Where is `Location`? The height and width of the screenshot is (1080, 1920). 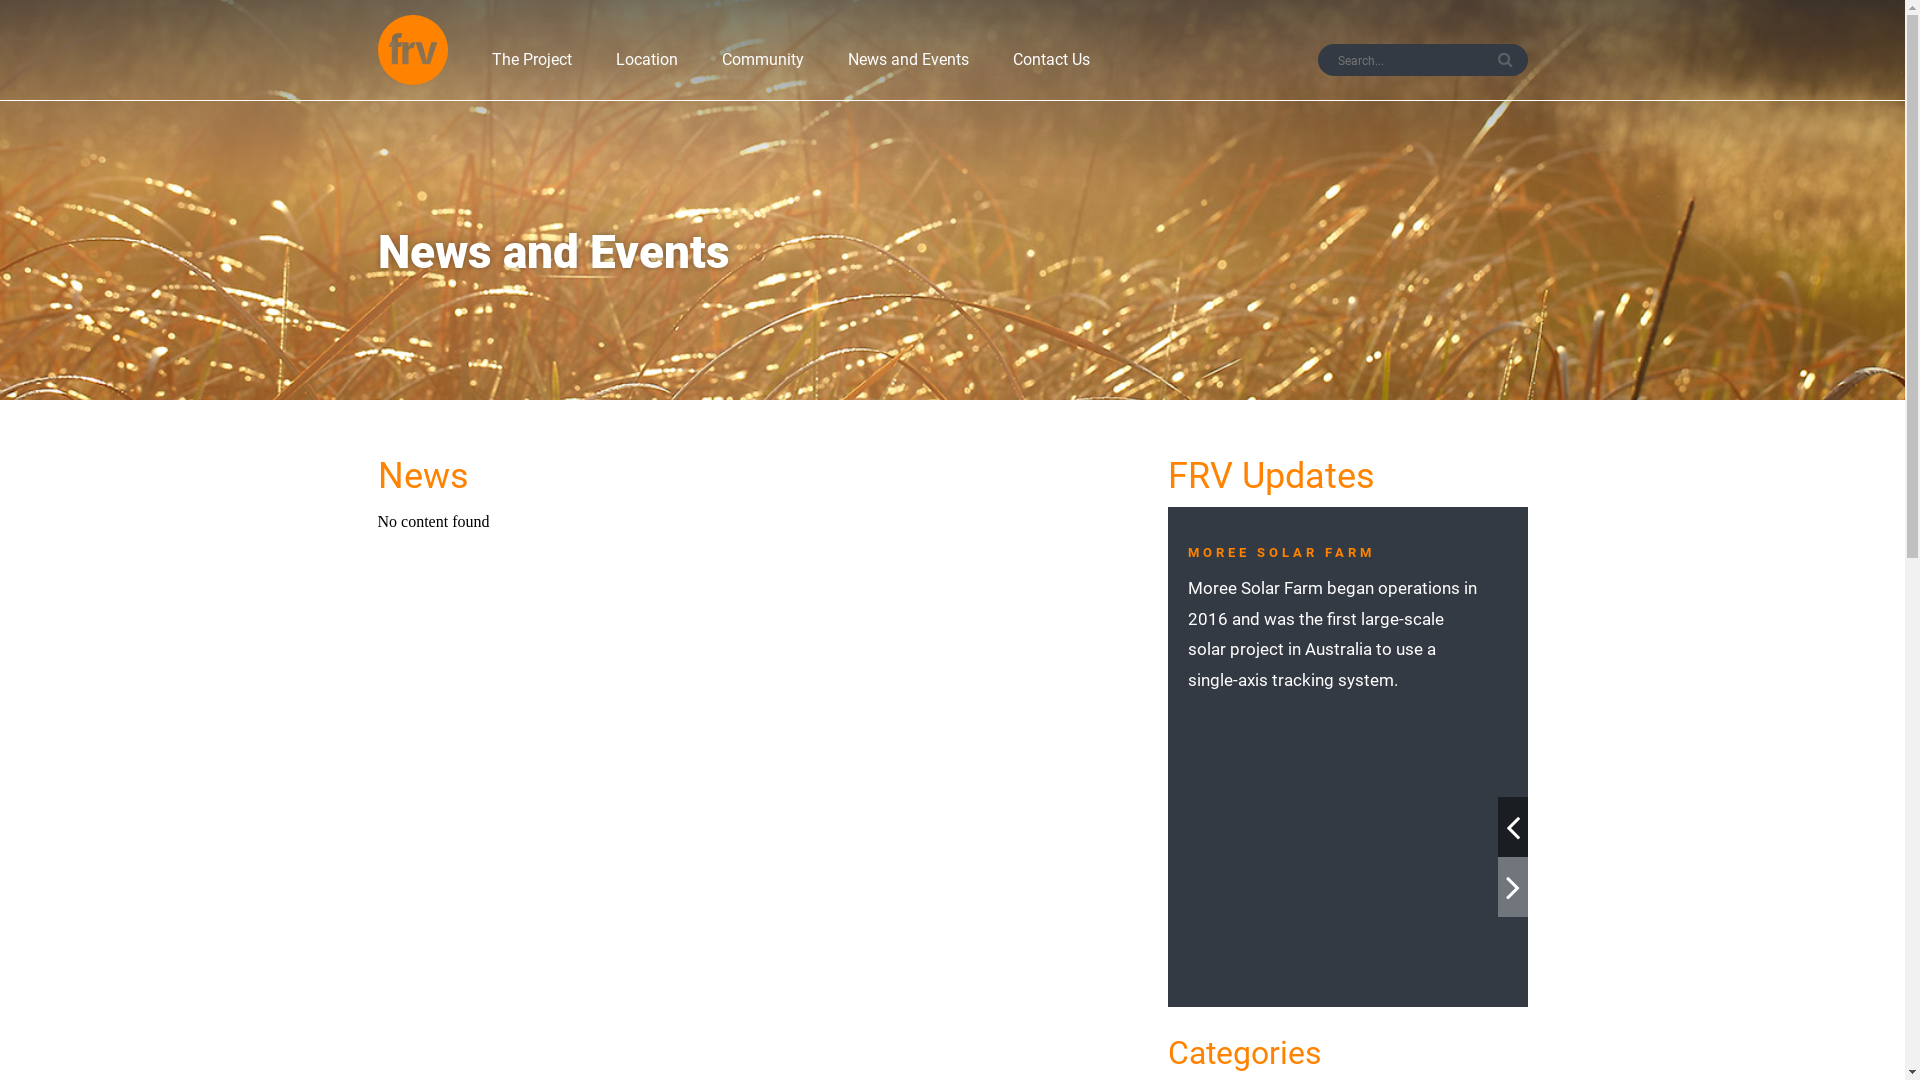
Location is located at coordinates (647, 70).